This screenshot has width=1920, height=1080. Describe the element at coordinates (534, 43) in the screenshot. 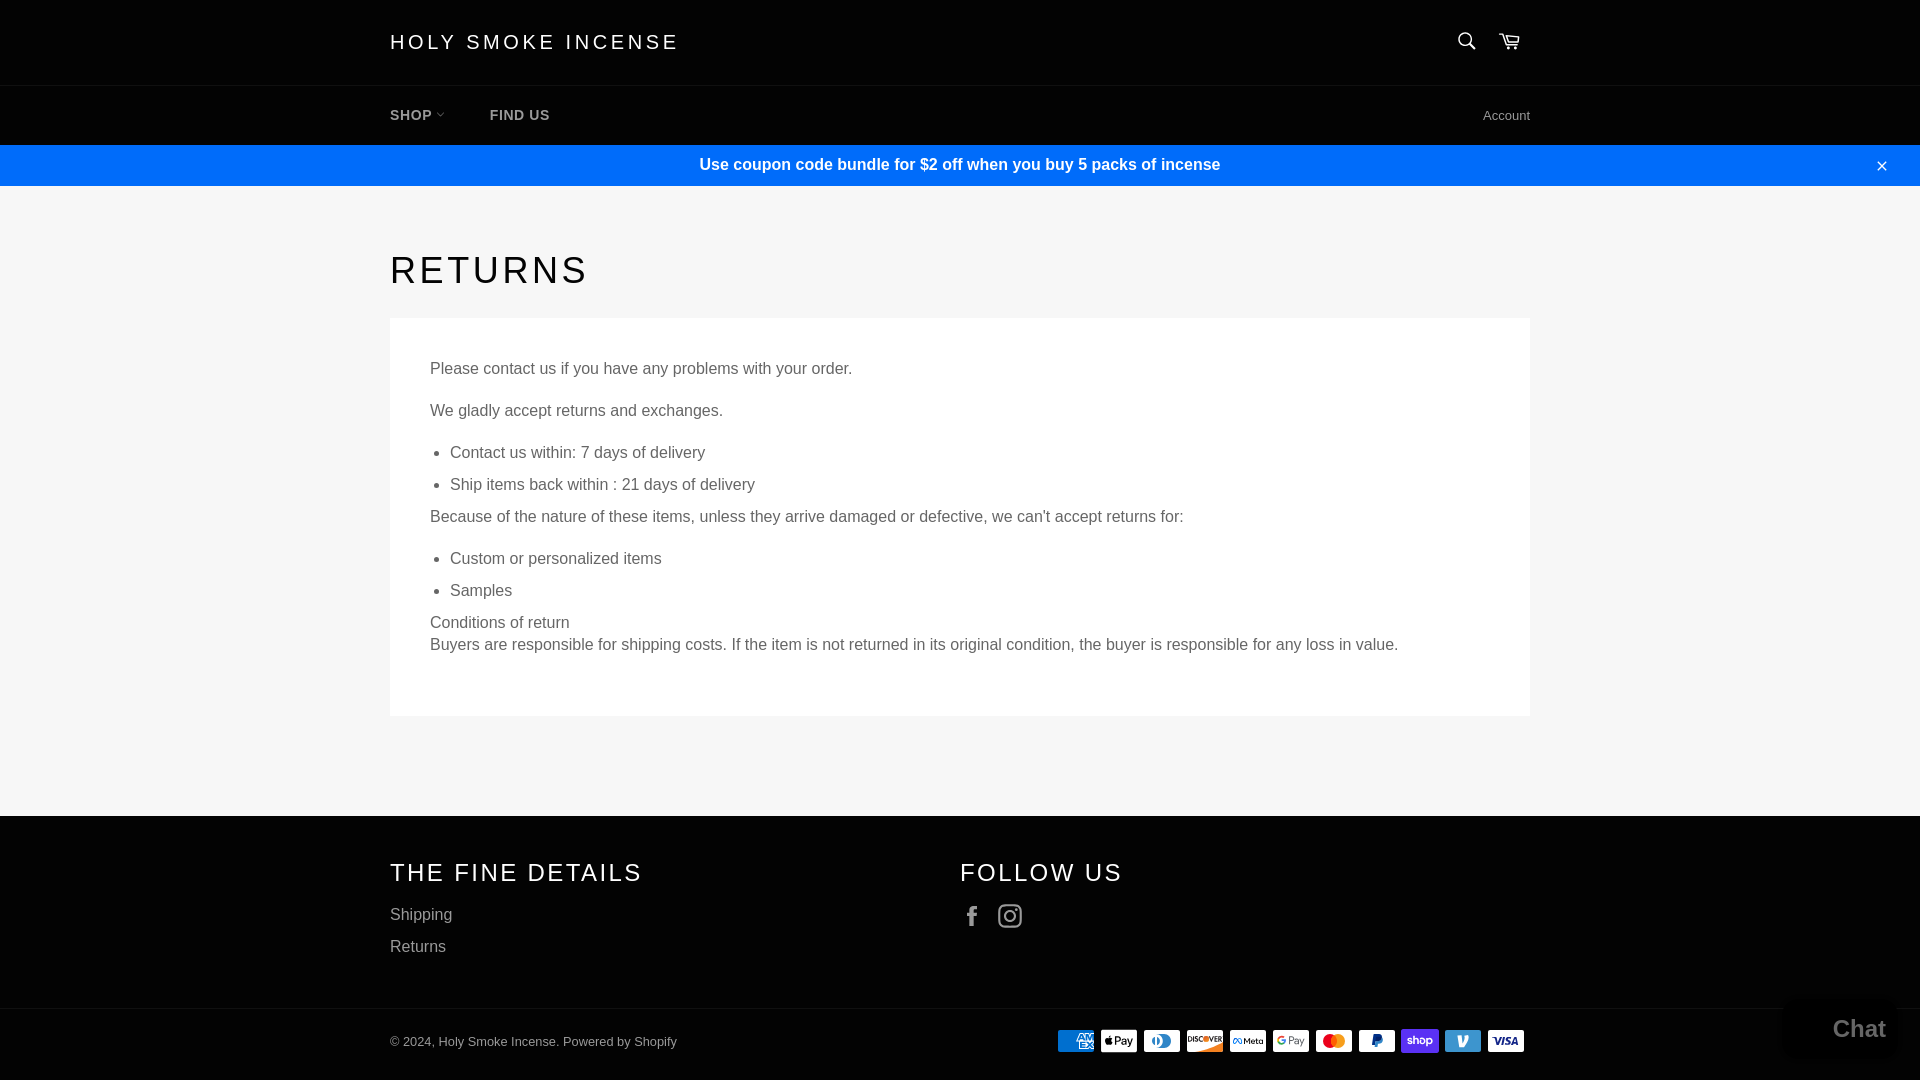

I see `HOLY SMOKE INCENSE` at that location.